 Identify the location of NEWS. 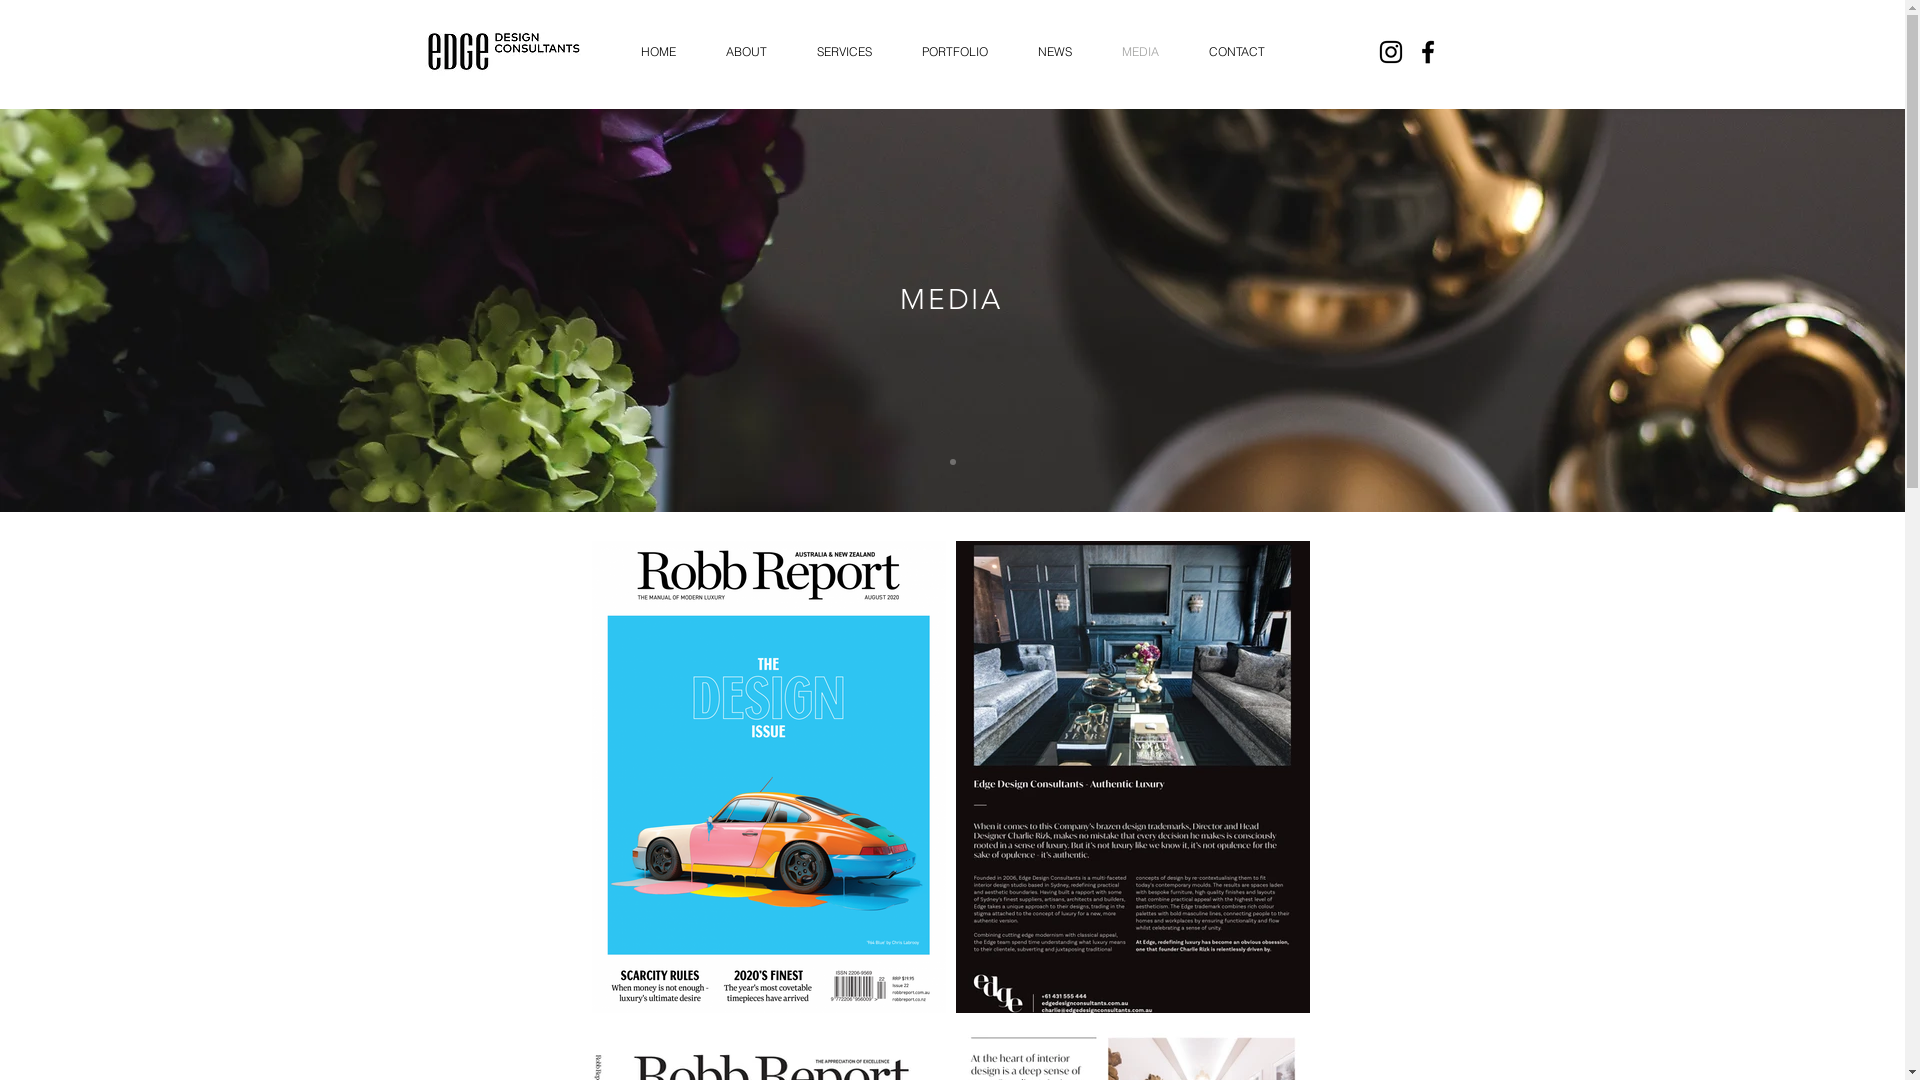
(1054, 51).